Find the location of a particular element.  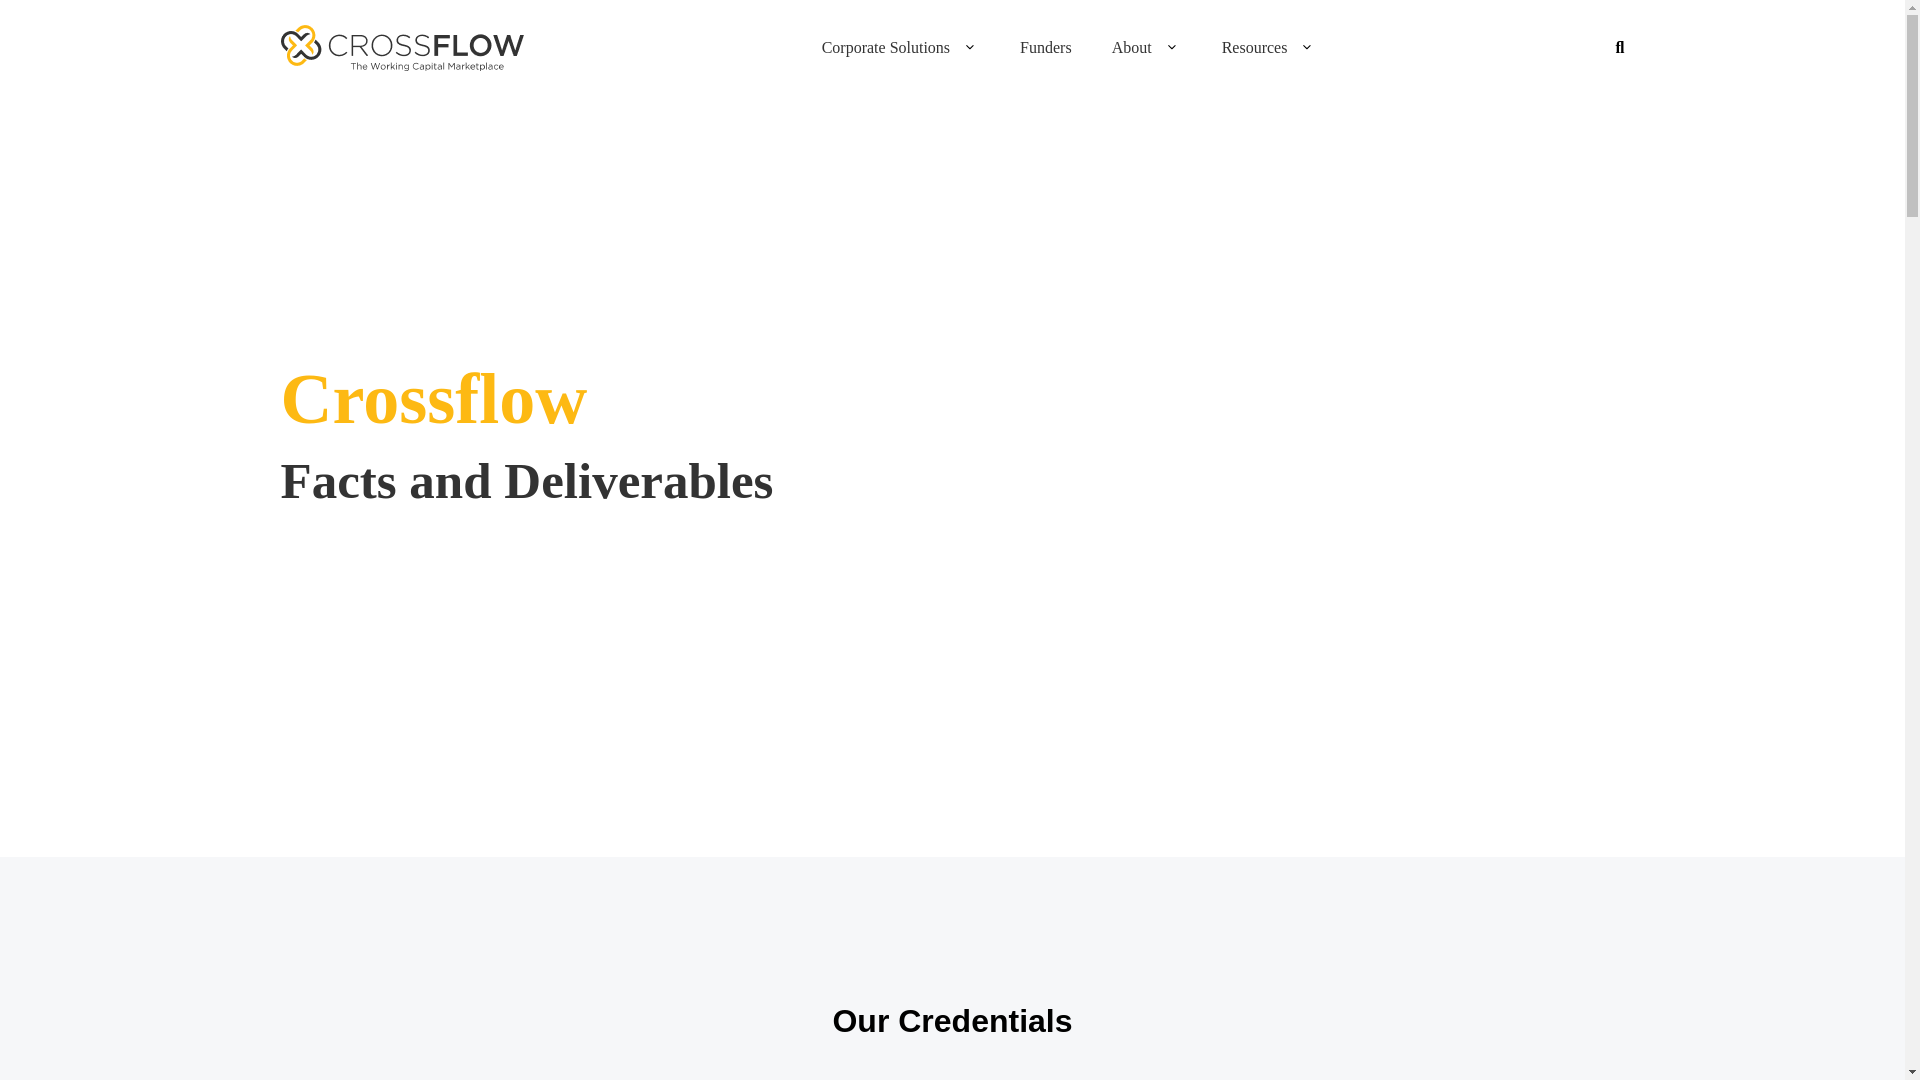

About is located at coordinates (1132, 48).